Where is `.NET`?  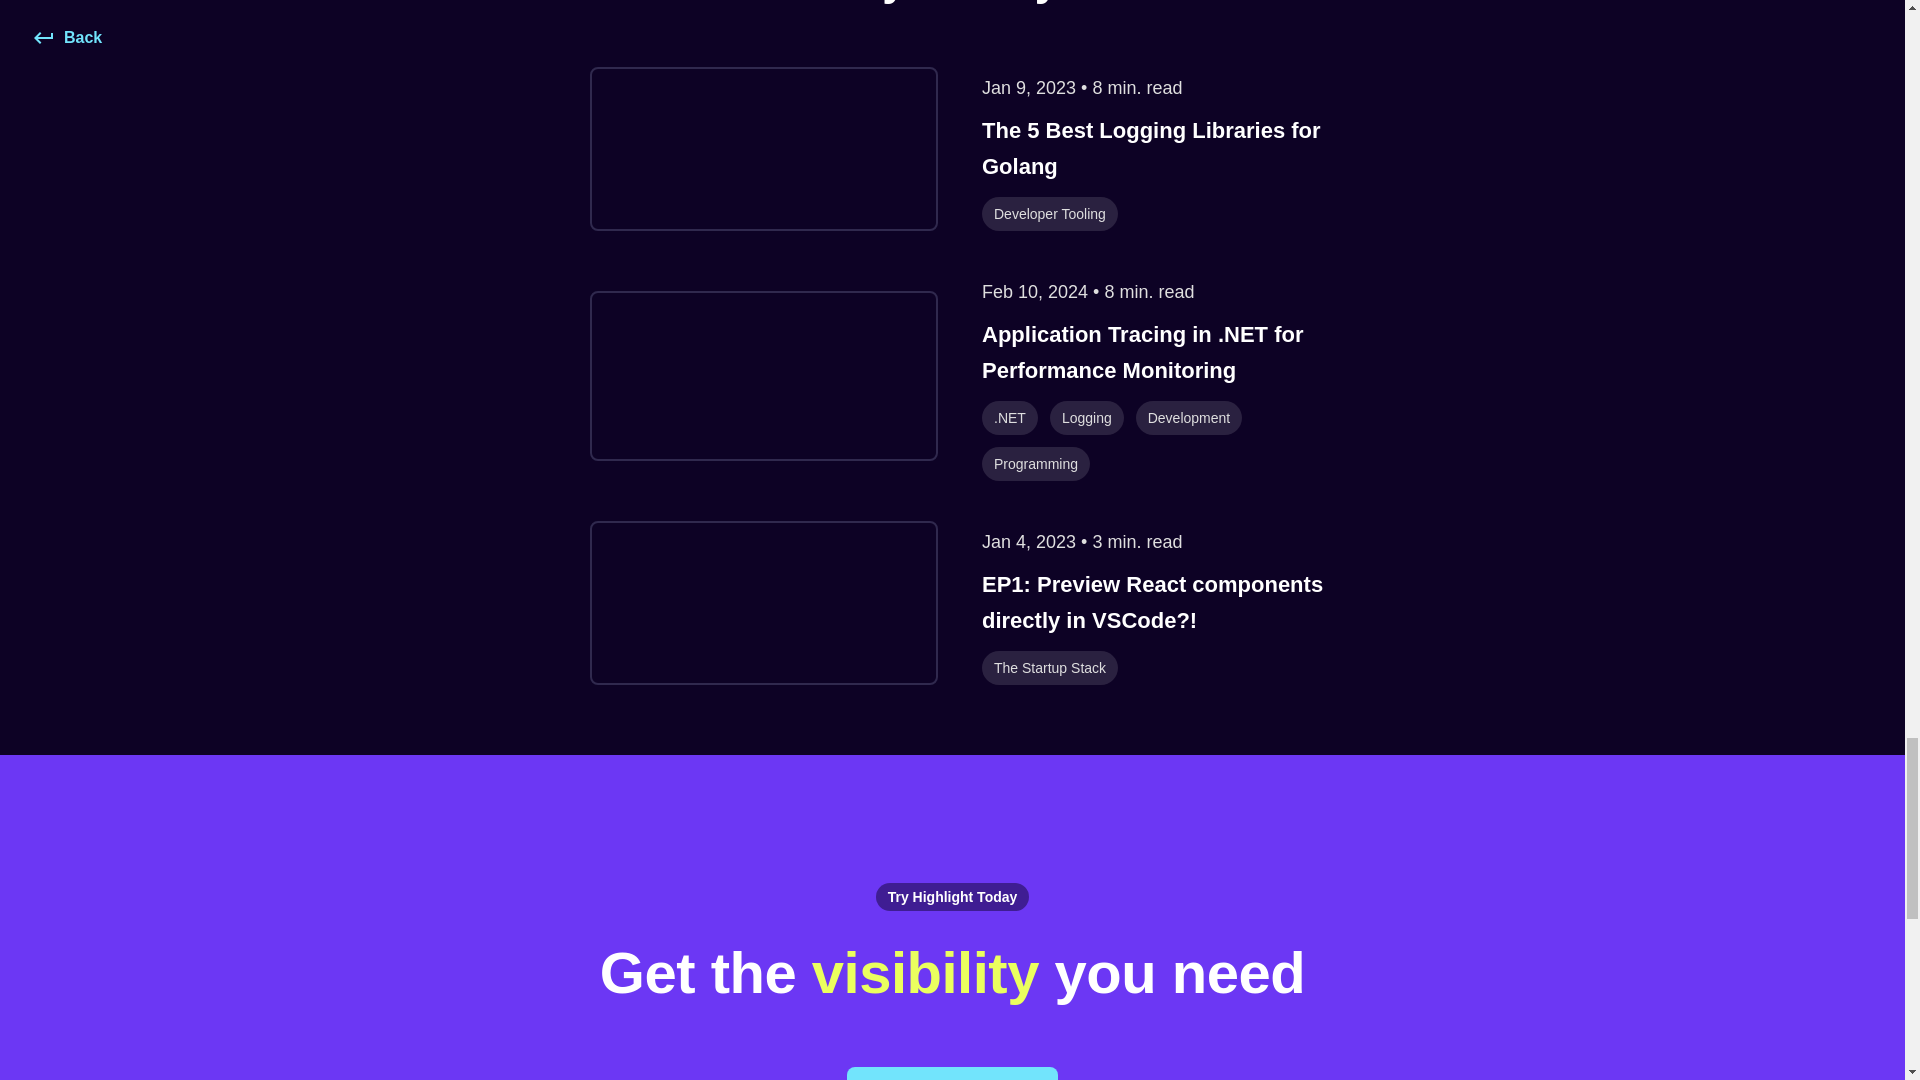
.NET is located at coordinates (1010, 416).